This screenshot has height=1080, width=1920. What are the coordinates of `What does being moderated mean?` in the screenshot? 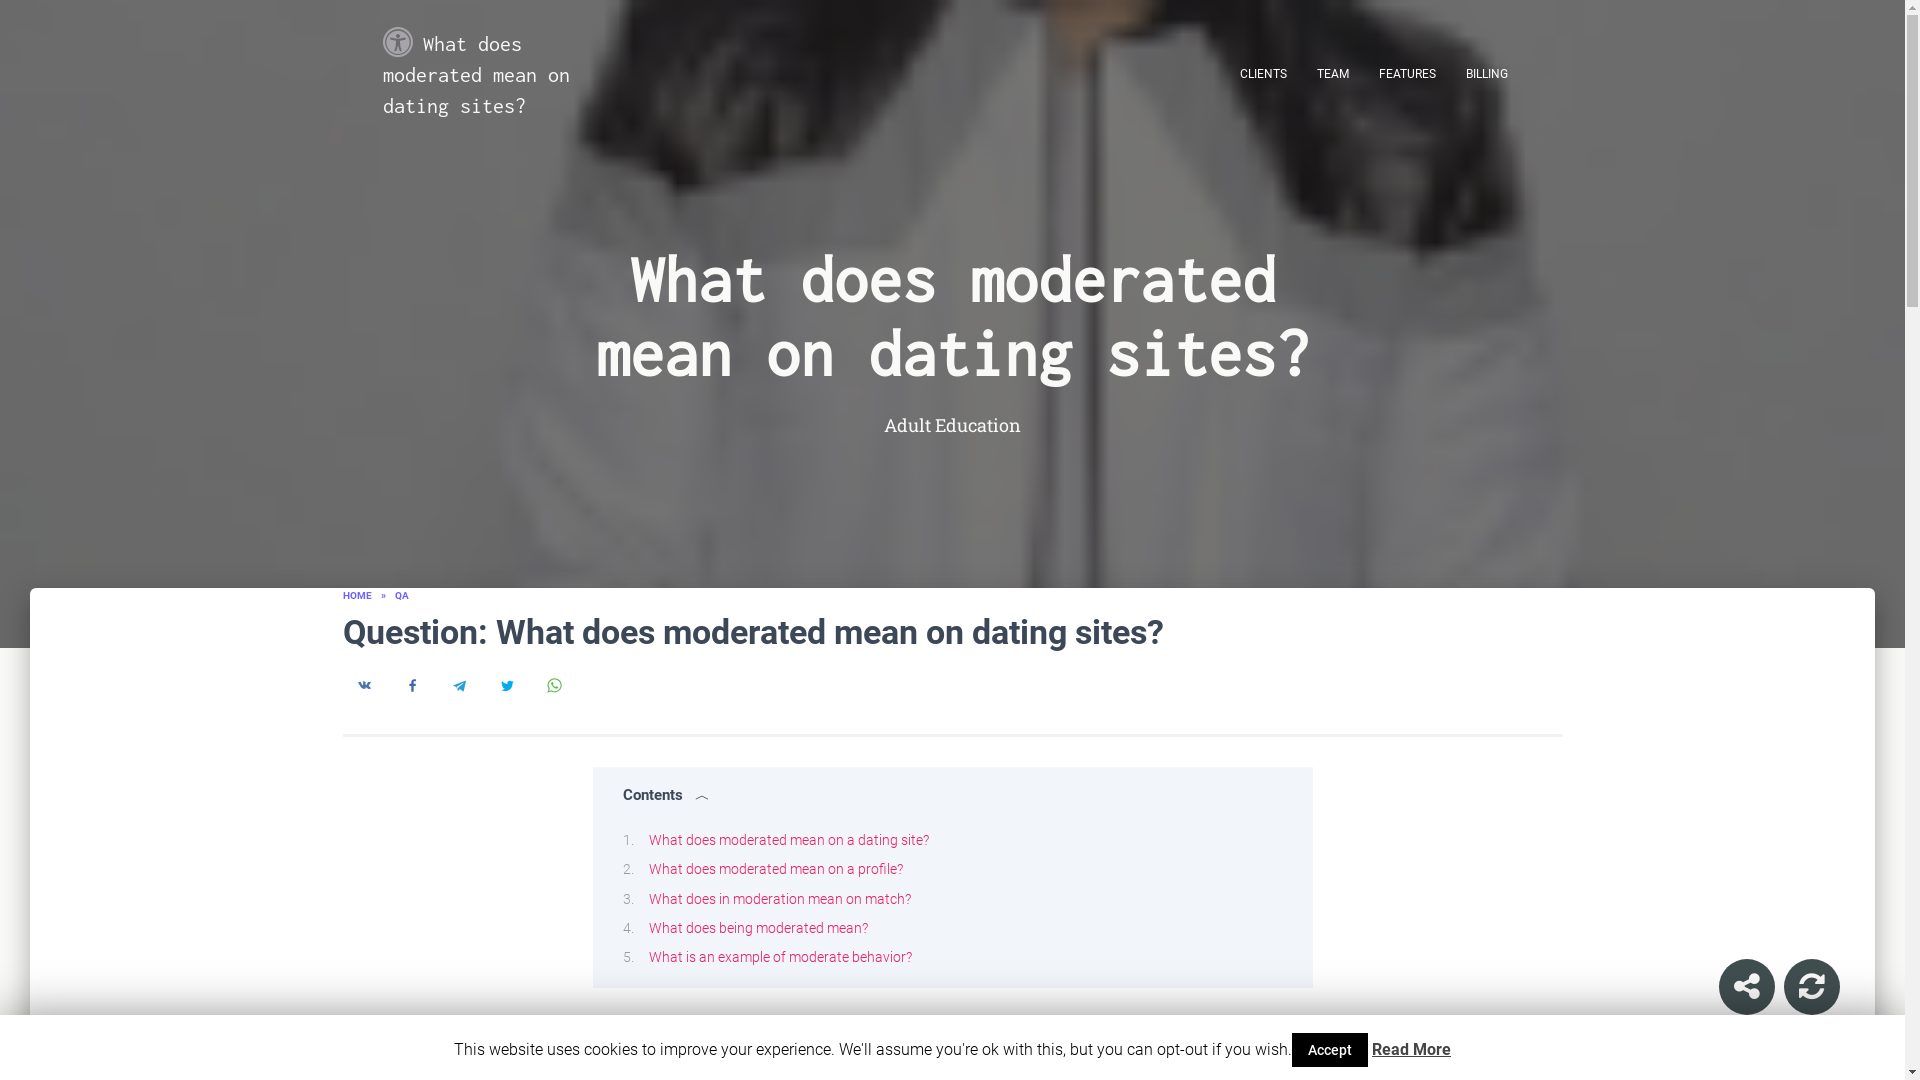 It's located at (758, 928).